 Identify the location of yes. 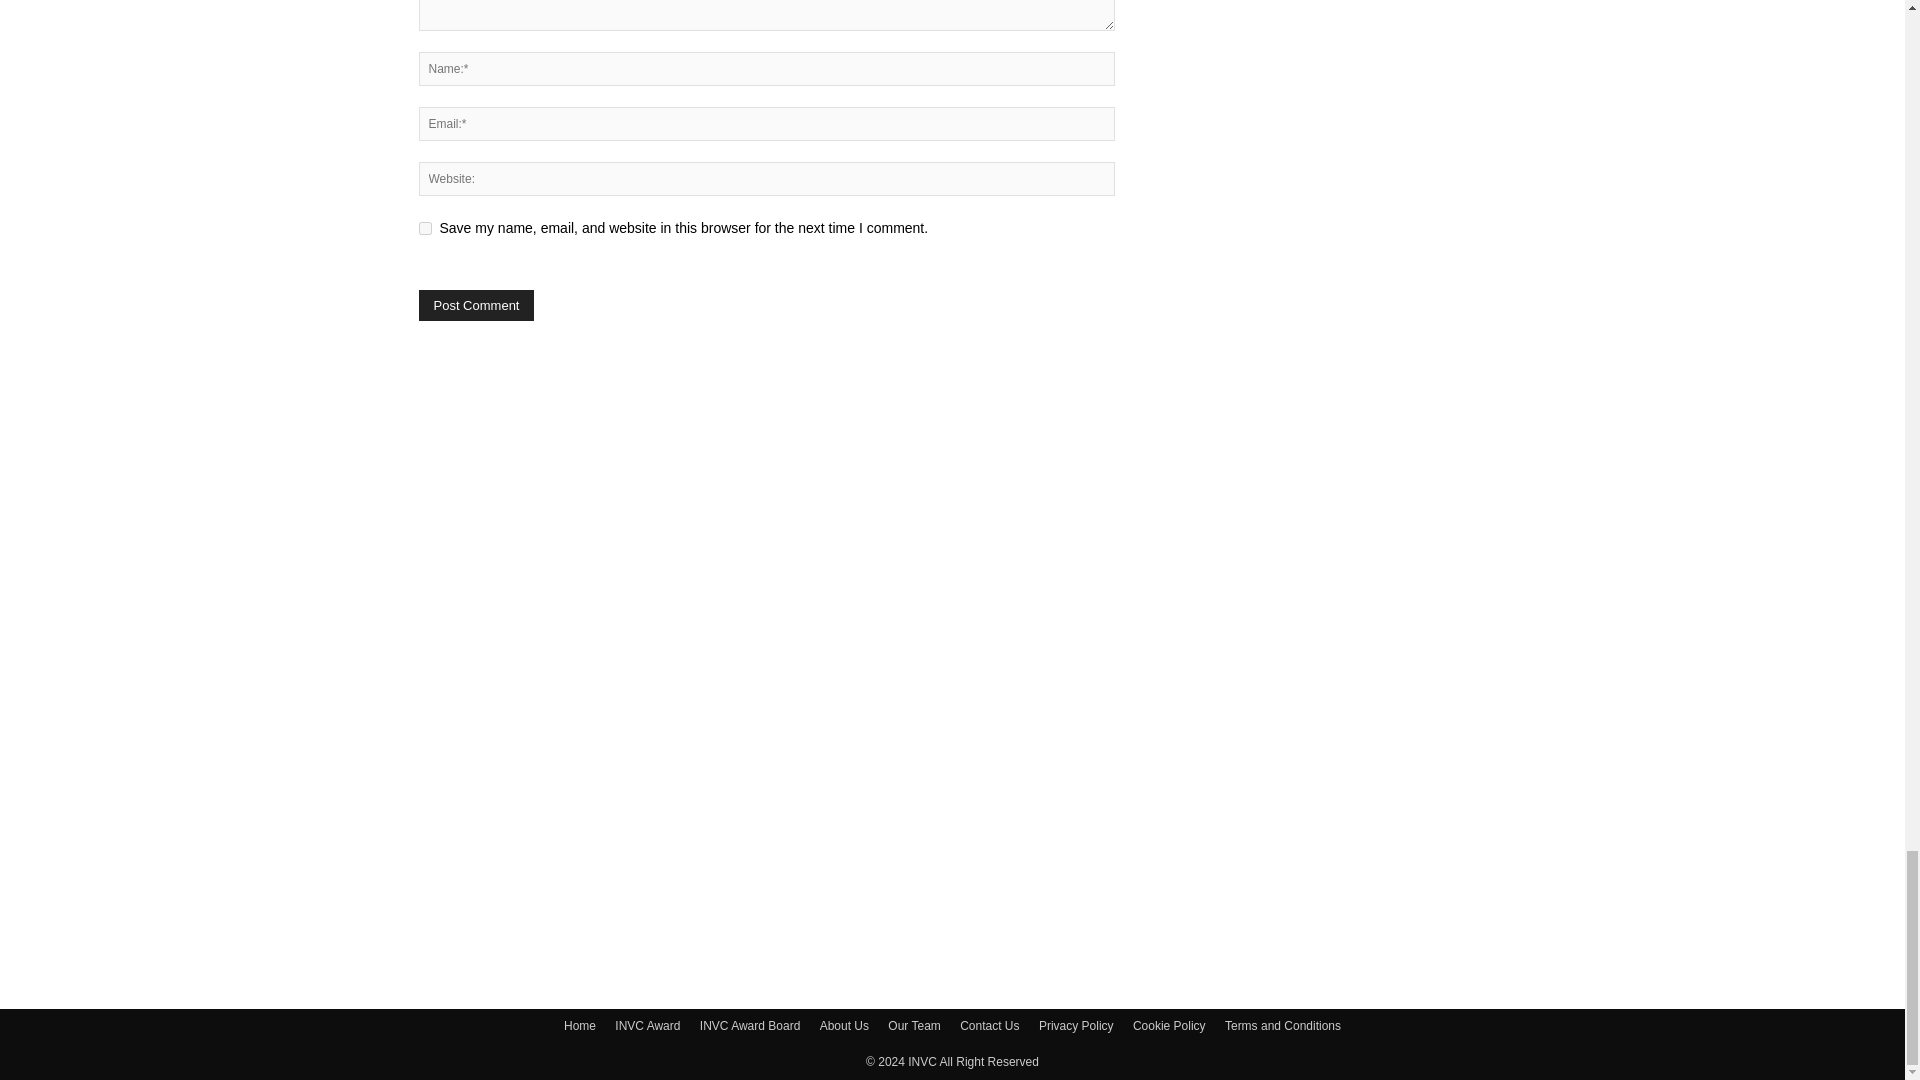
(424, 228).